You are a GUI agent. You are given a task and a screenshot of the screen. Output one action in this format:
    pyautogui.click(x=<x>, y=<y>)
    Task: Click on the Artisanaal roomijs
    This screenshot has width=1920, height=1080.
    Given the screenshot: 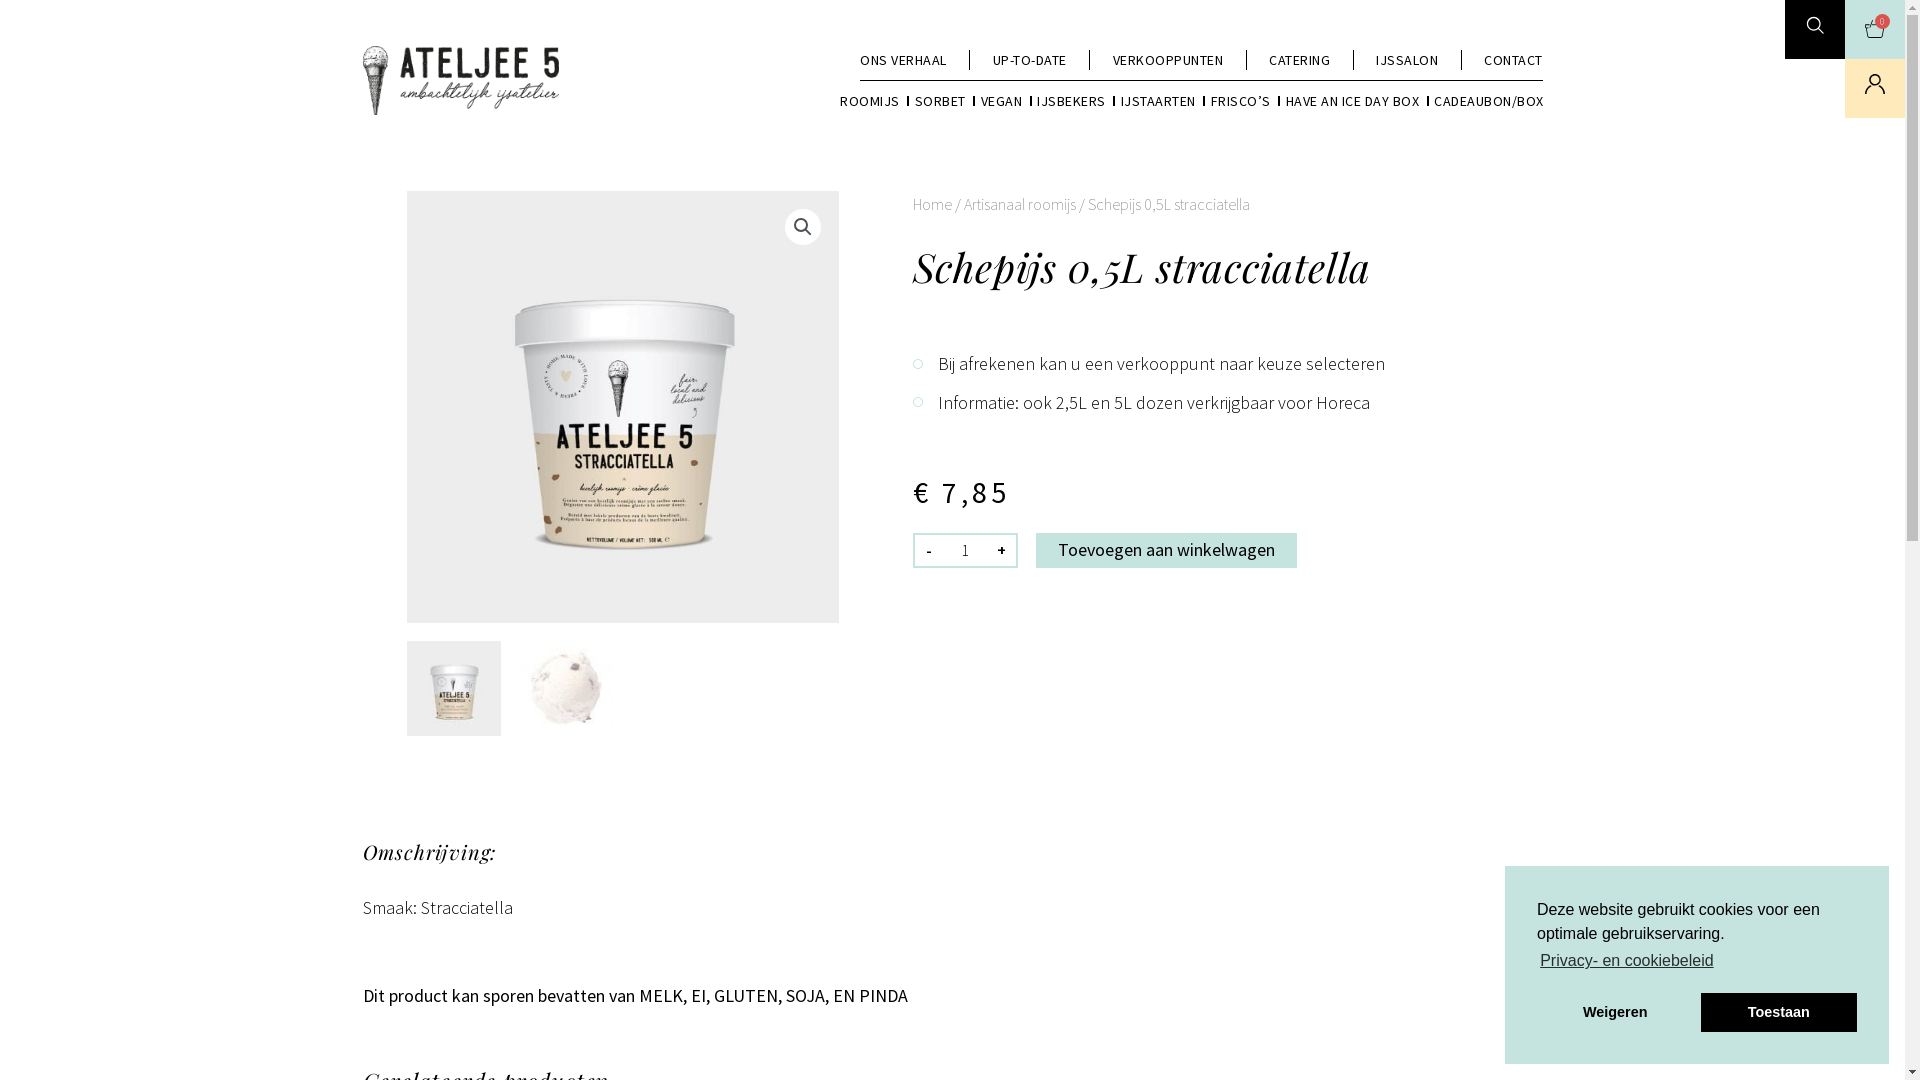 What is the action you would take?
    pyautogui.click(x=1020, y=204)
    